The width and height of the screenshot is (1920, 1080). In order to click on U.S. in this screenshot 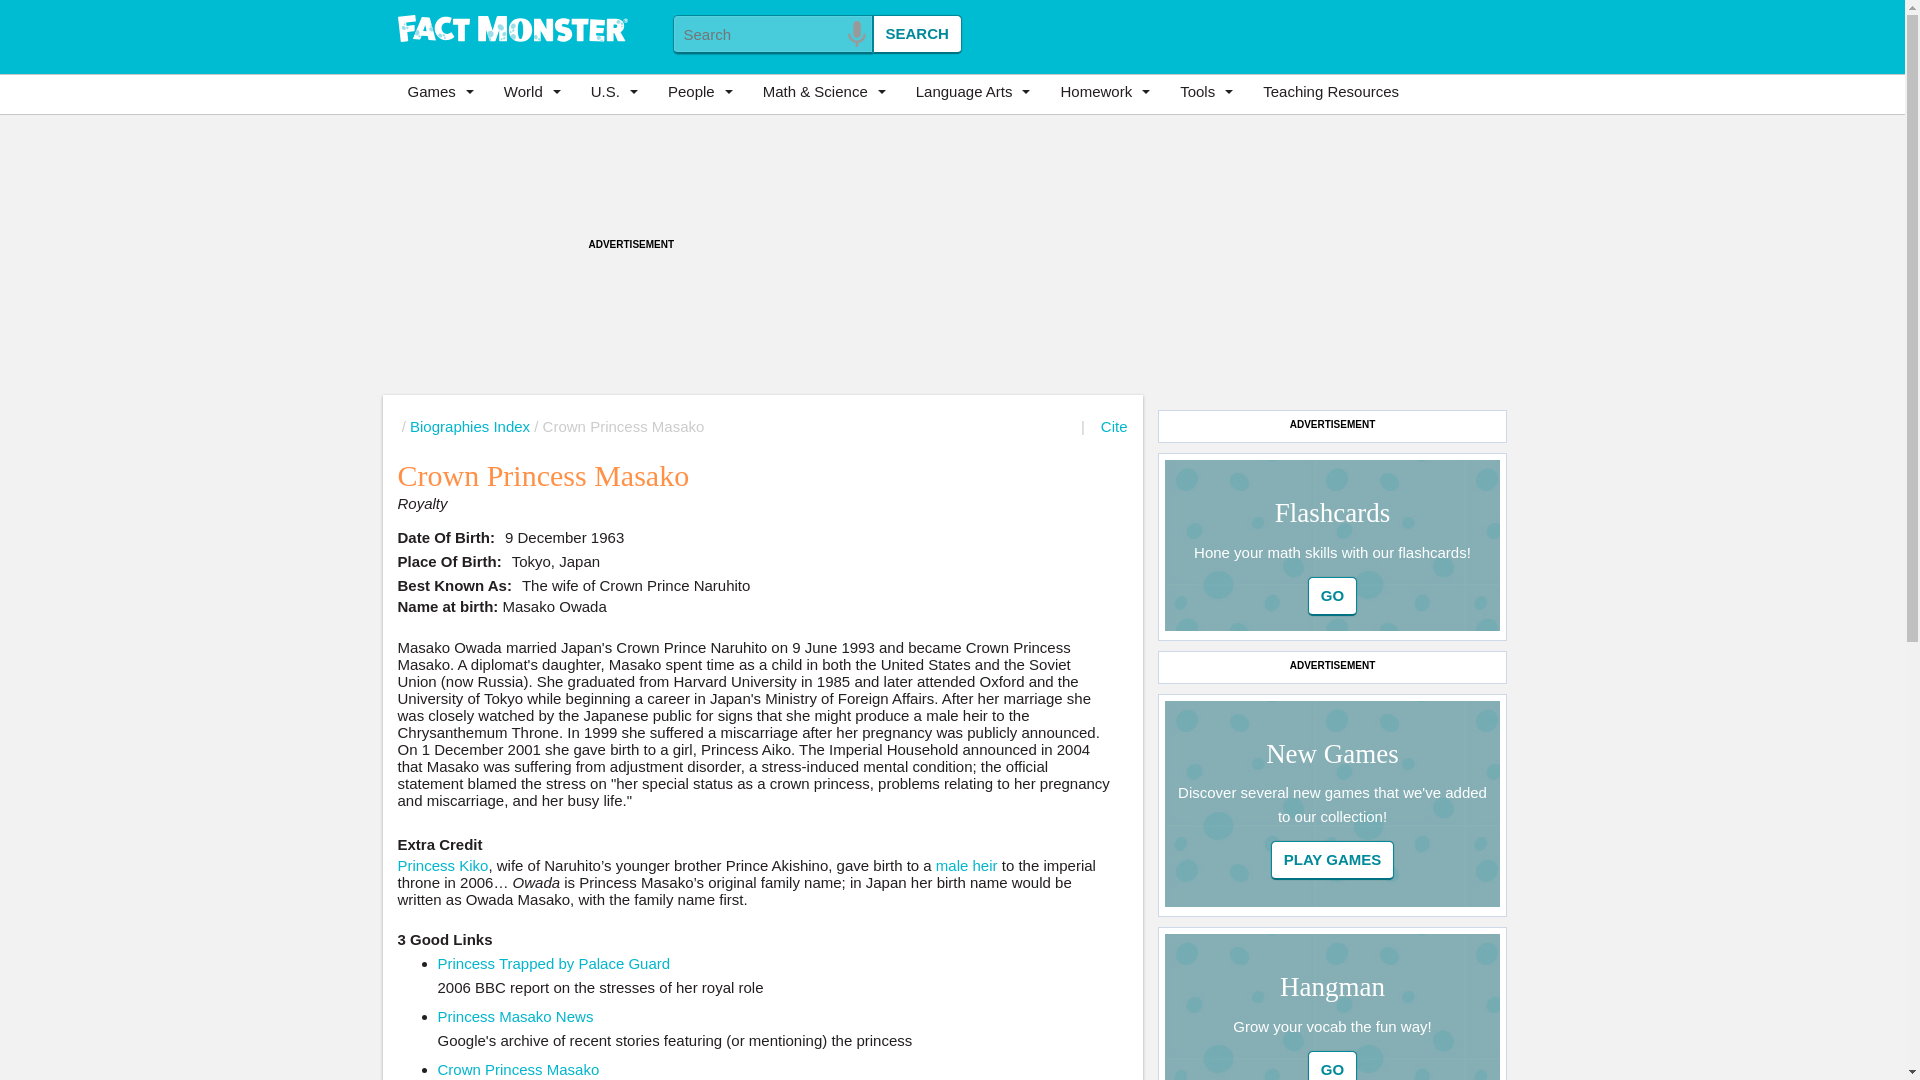, I will do `click(620, 92)`.